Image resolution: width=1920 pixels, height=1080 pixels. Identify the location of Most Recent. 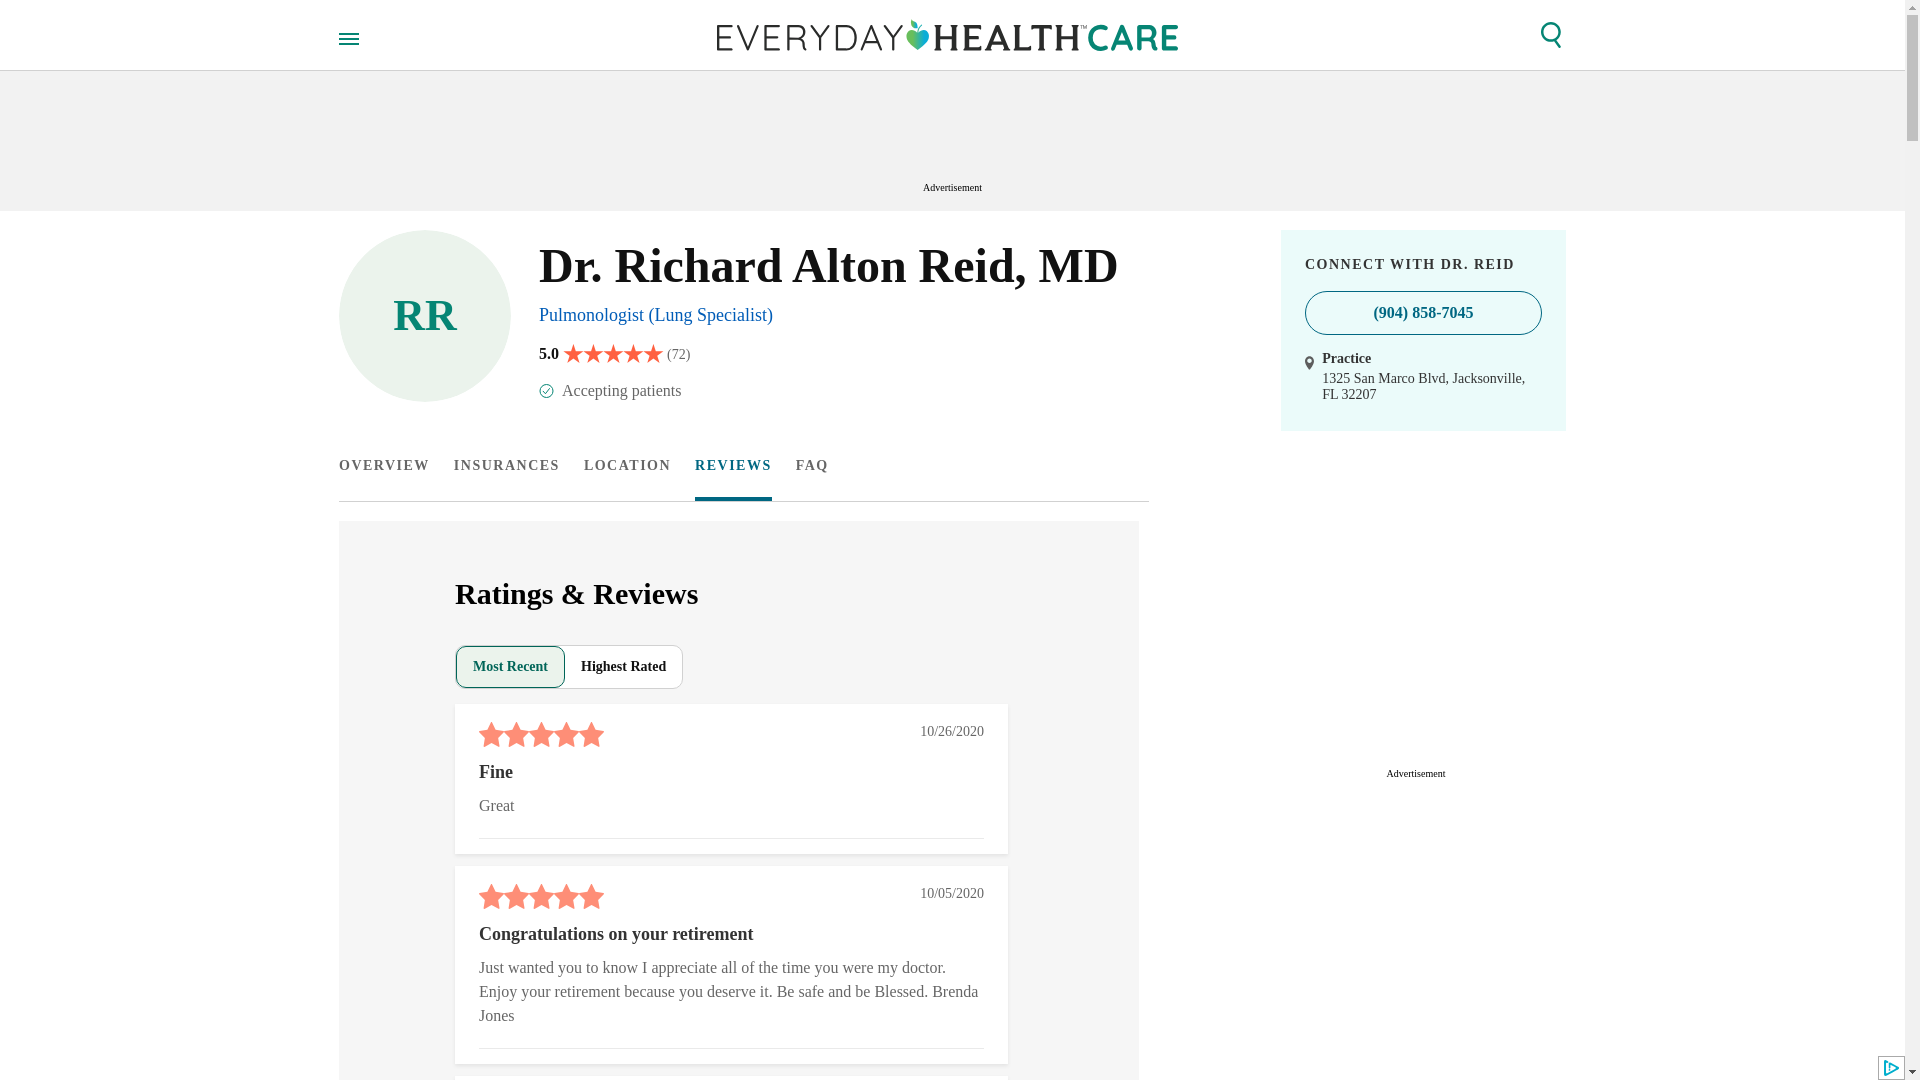
(510, 666).